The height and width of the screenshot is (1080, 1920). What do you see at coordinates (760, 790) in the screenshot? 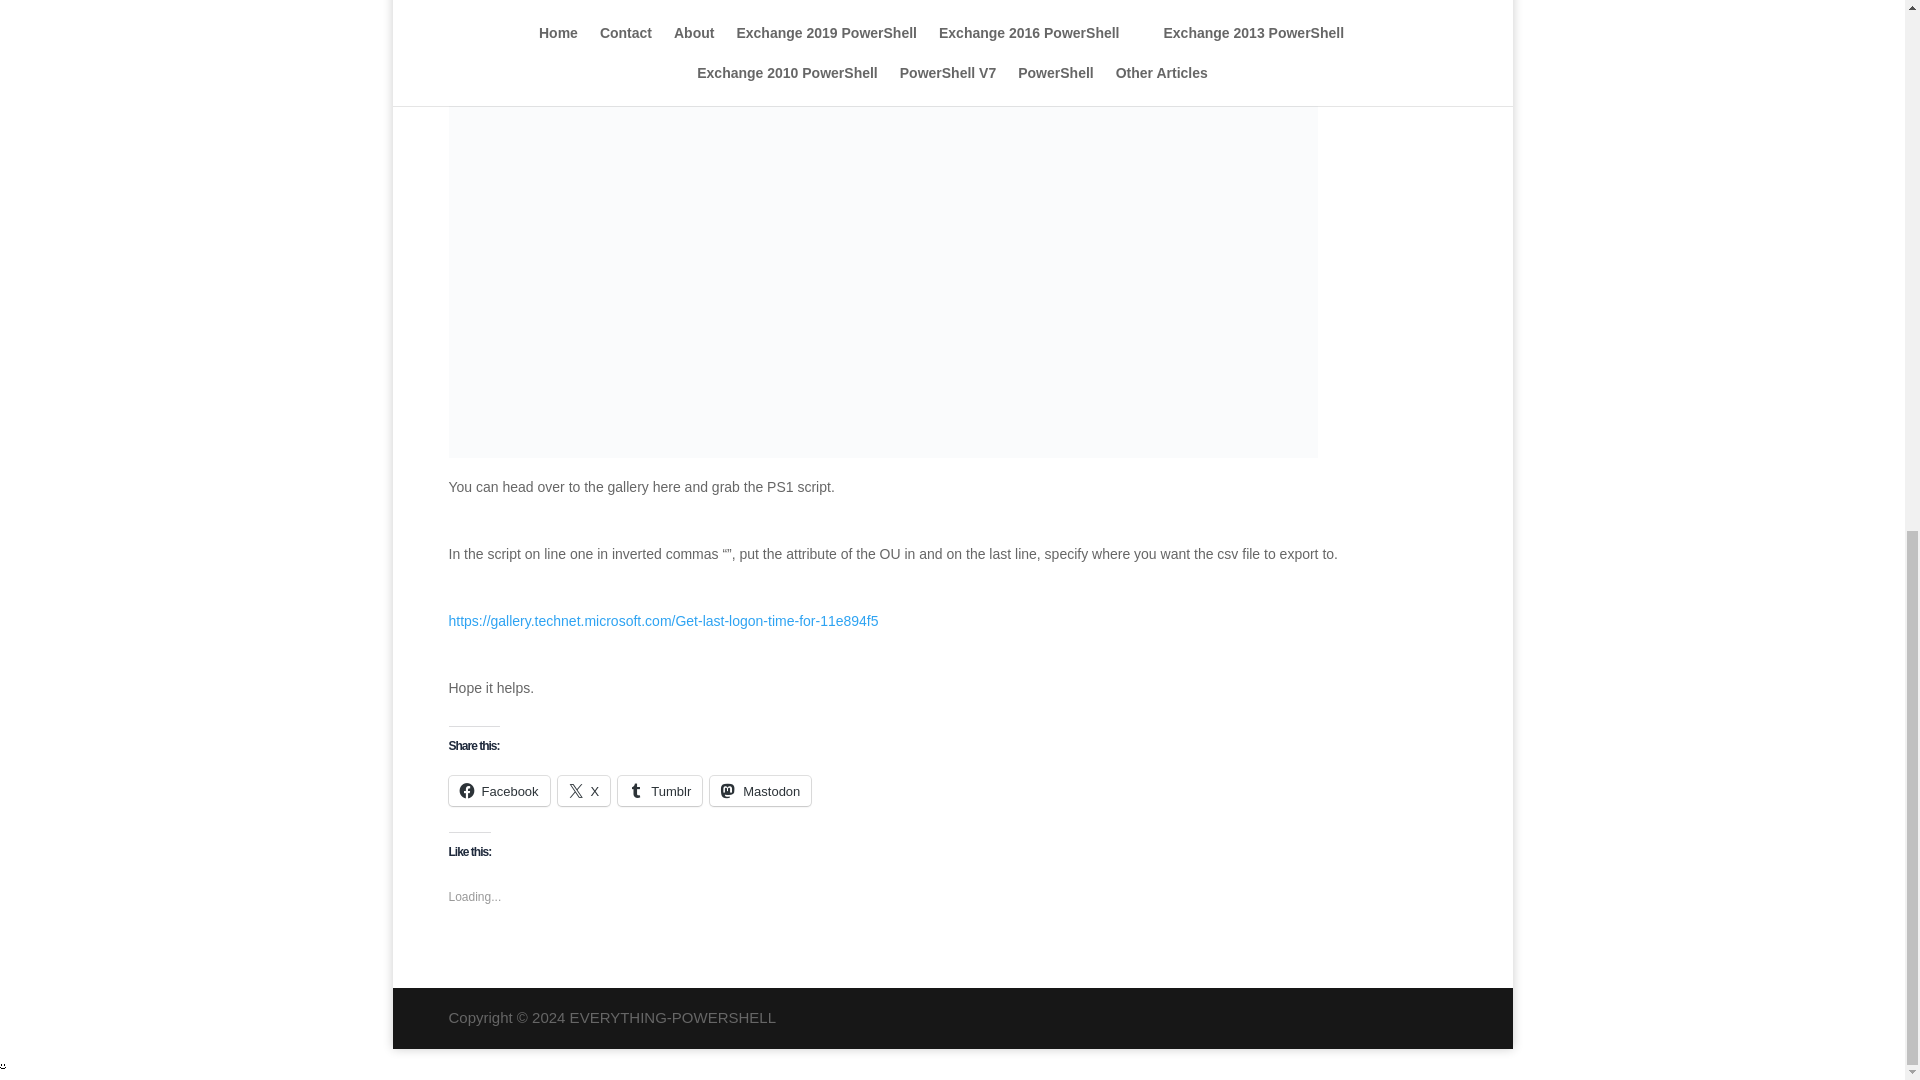
I see `Mastodon` at bounding box center [760, 790].